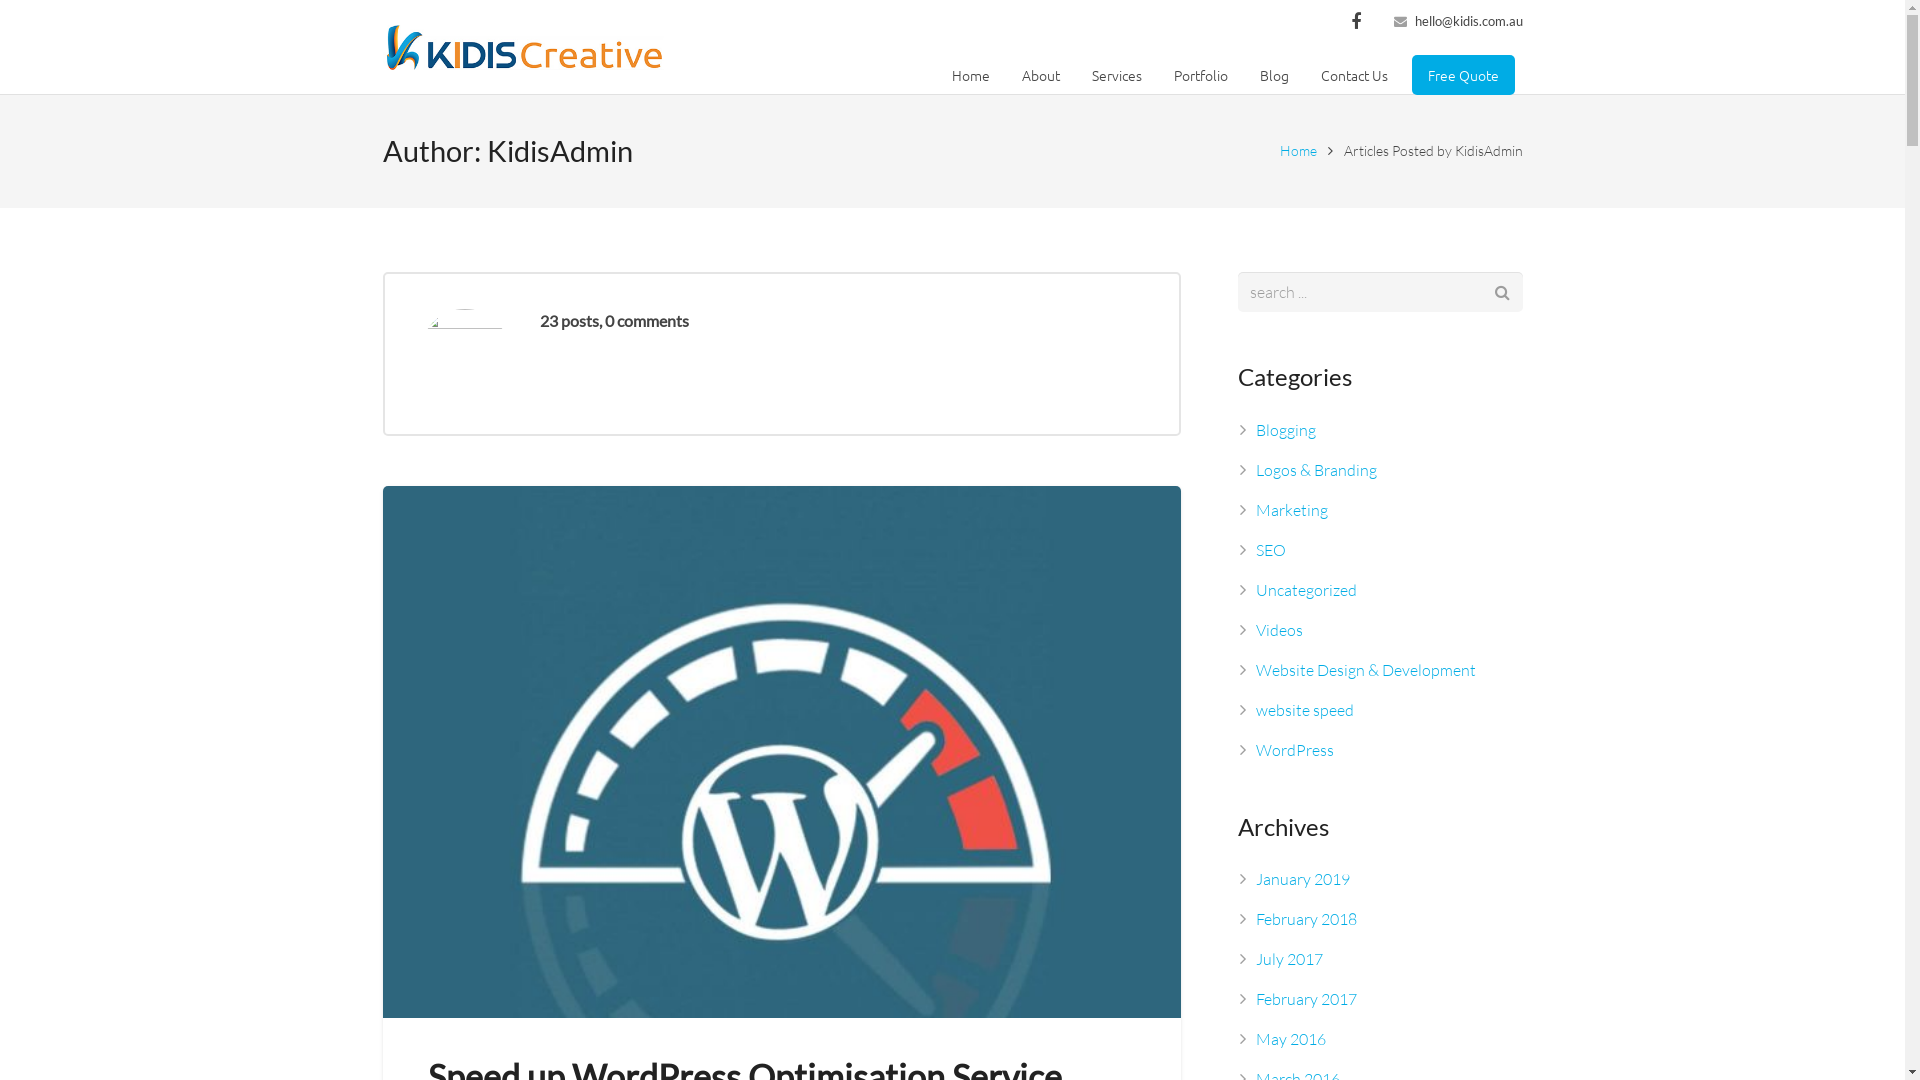 This screenshot has width=1920, height=1080. Describe the element at coordinates (1316, 470) in the screenshot. I see `Logos & Branding` at that location.